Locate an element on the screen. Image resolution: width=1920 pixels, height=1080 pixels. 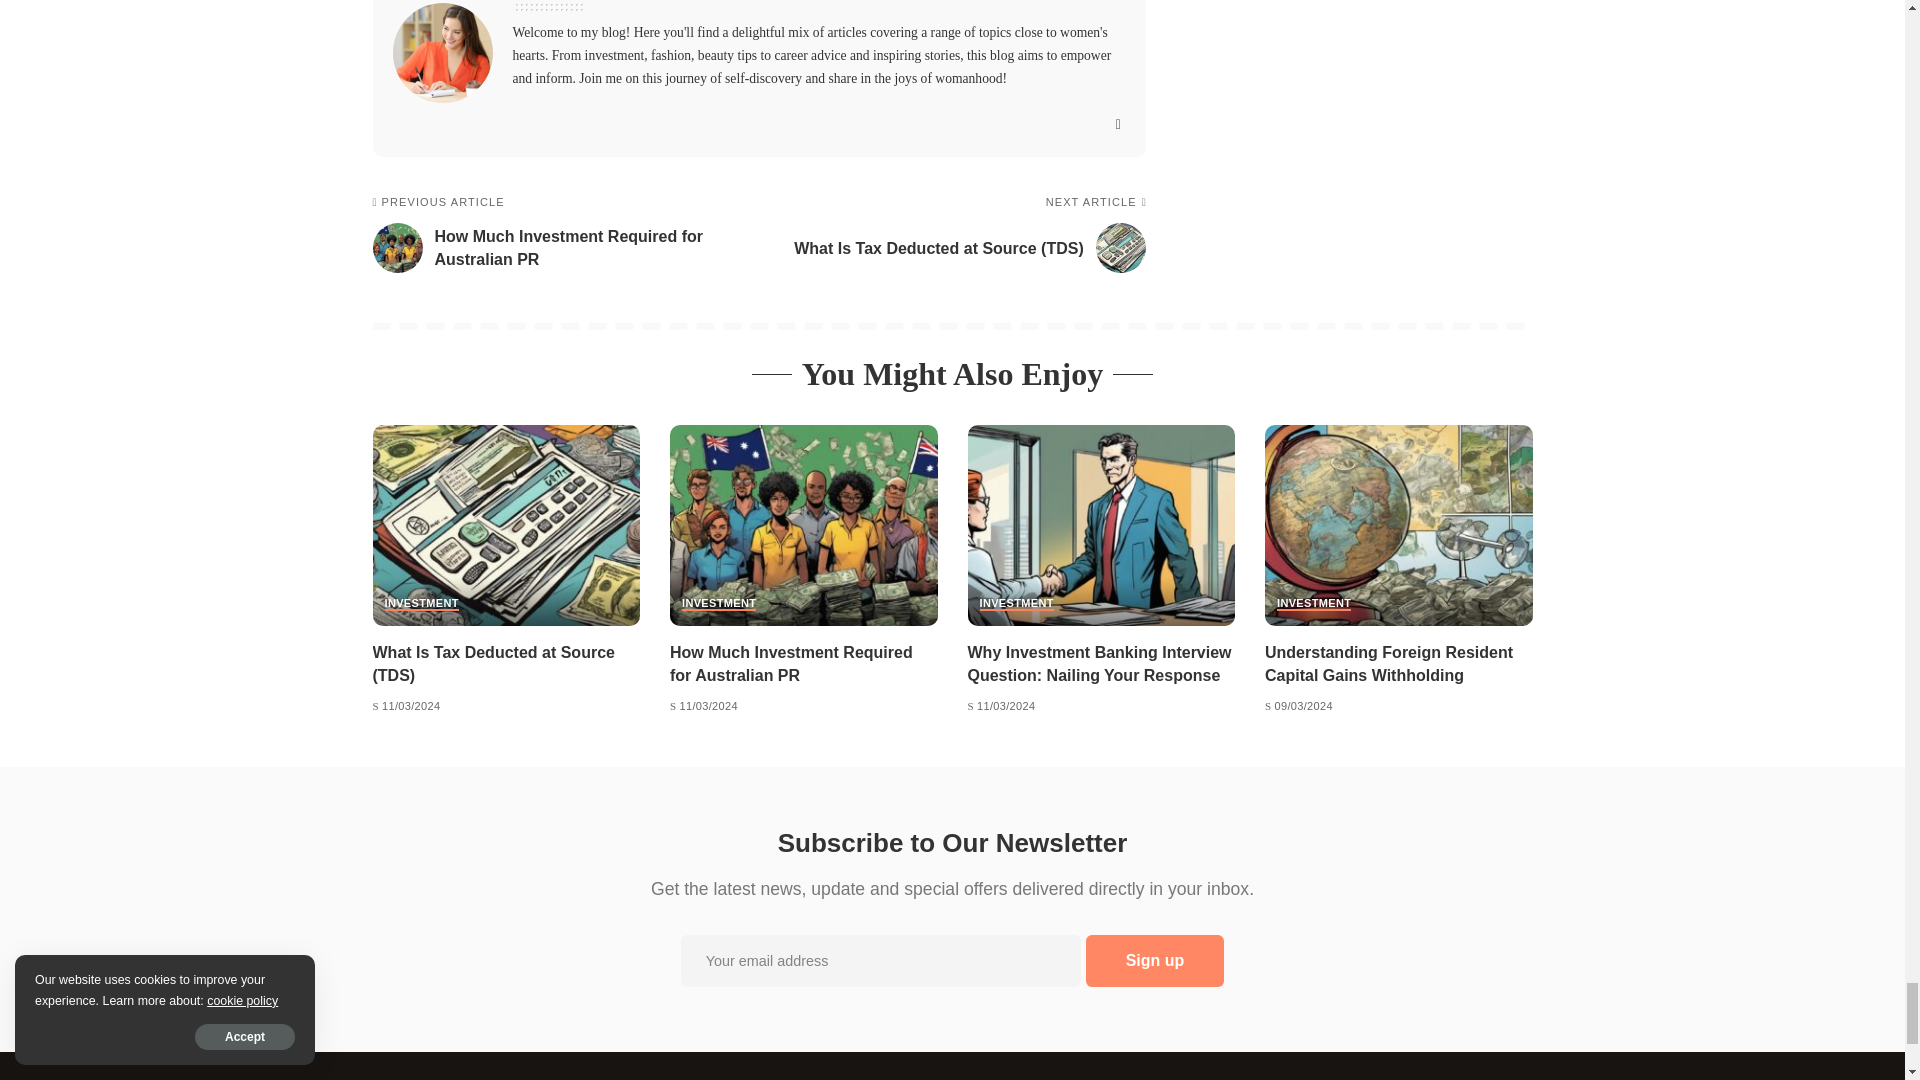
Sign up is located at coordinates (1155, 961).